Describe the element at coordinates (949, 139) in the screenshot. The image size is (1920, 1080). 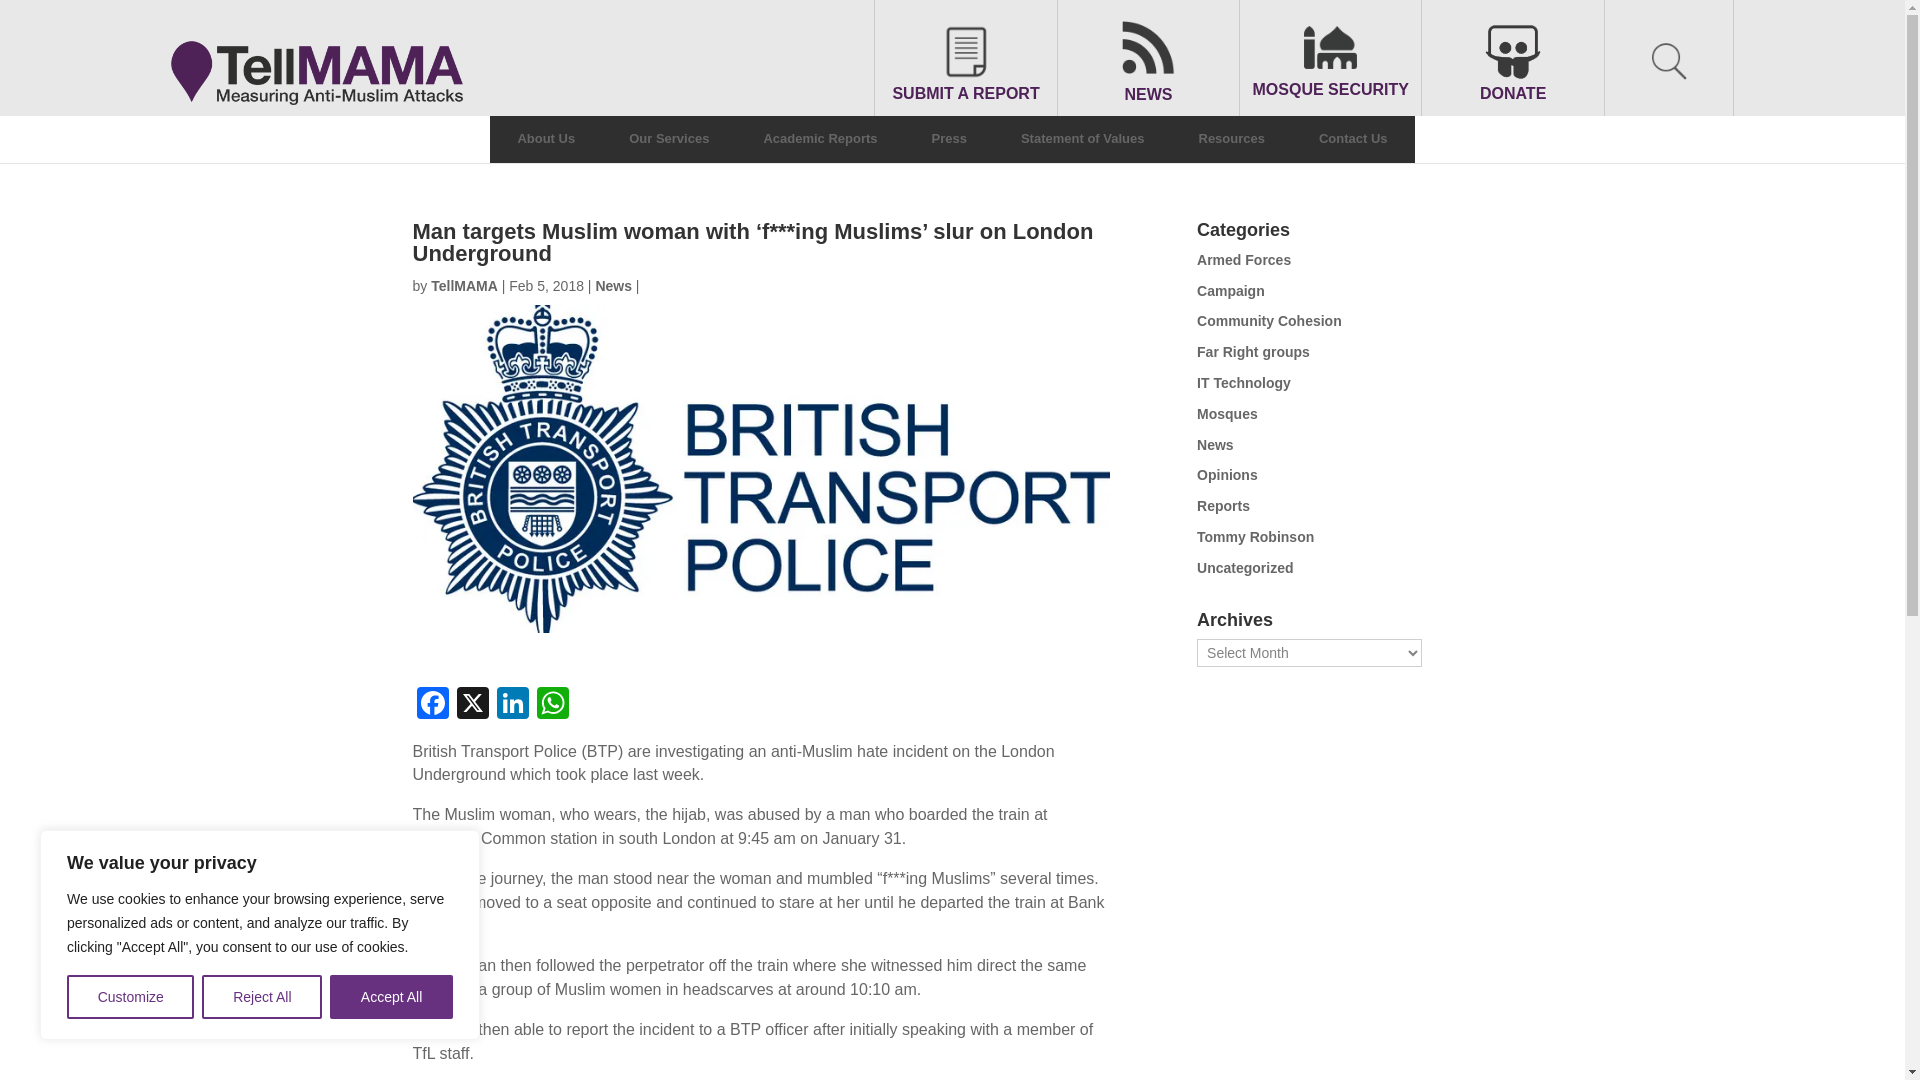
I see `Press` at that location.